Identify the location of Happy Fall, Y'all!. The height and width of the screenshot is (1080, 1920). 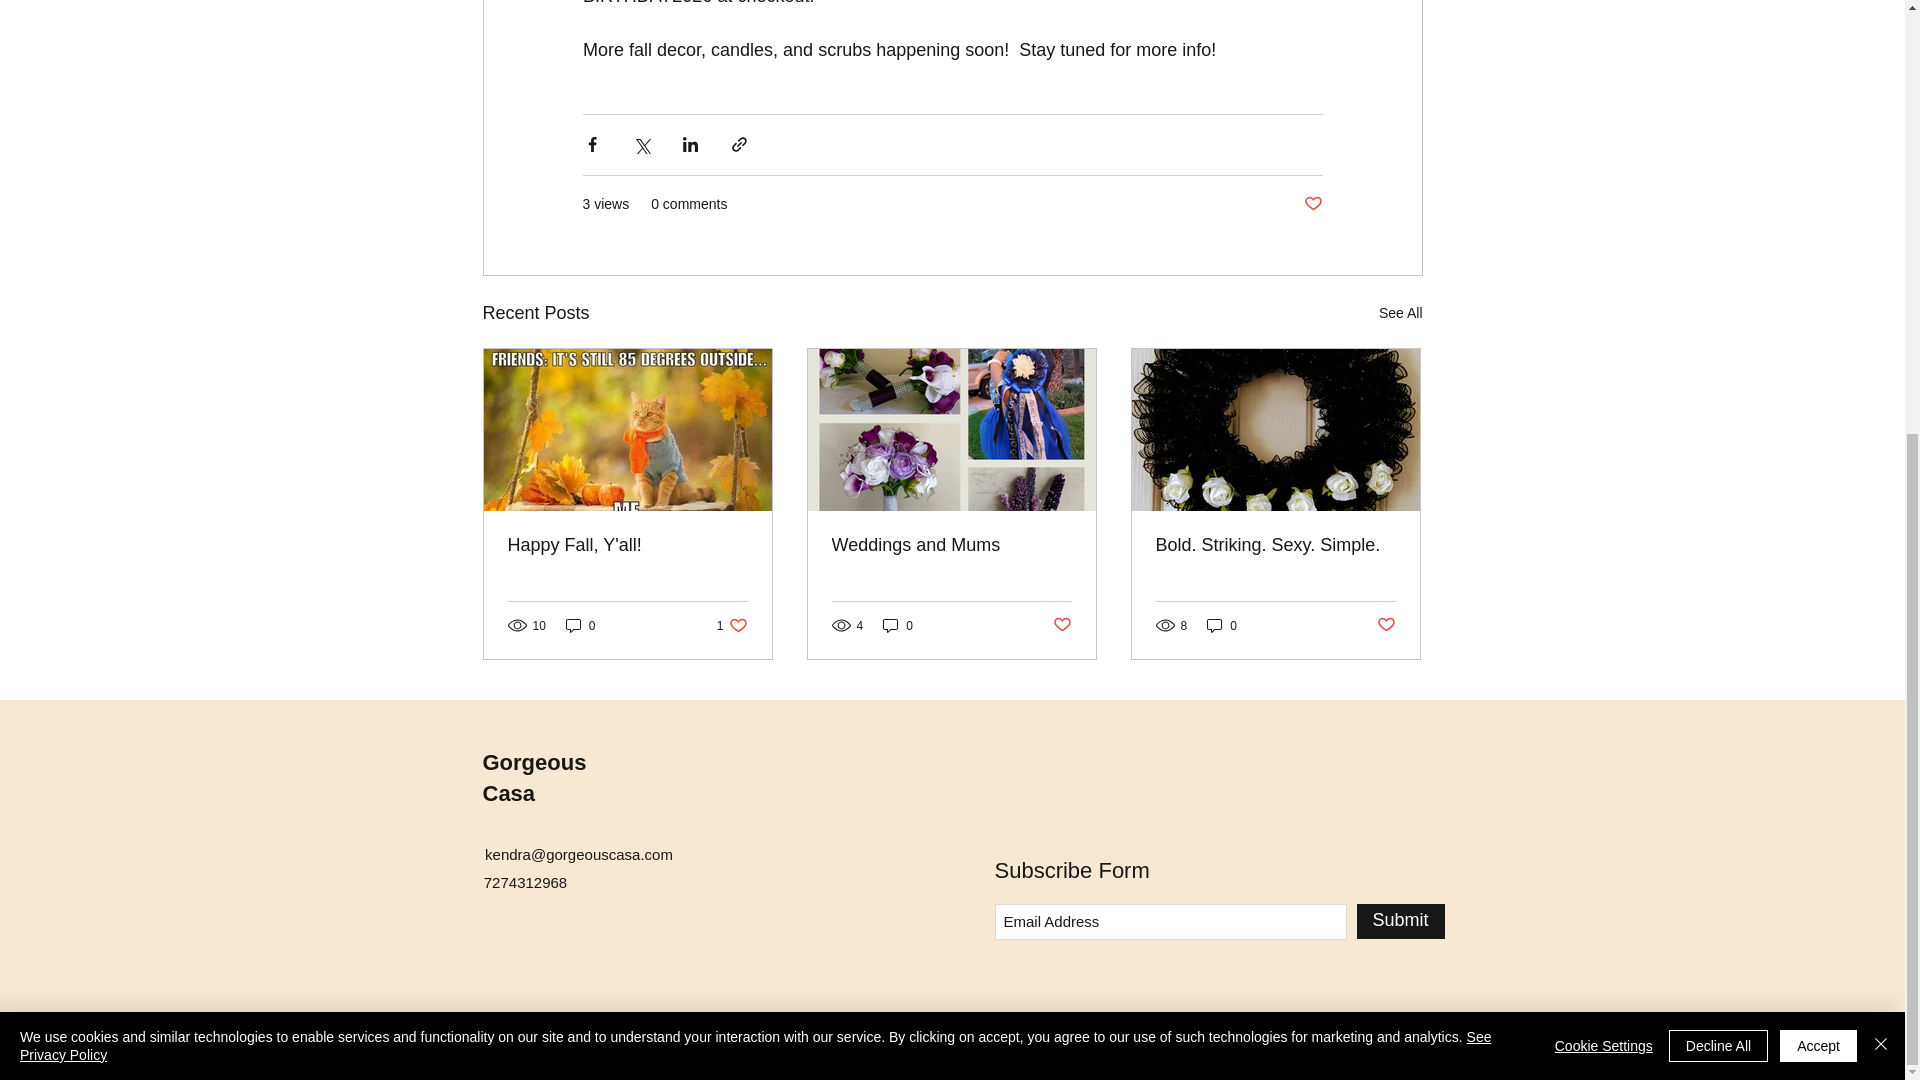
(732, 625).